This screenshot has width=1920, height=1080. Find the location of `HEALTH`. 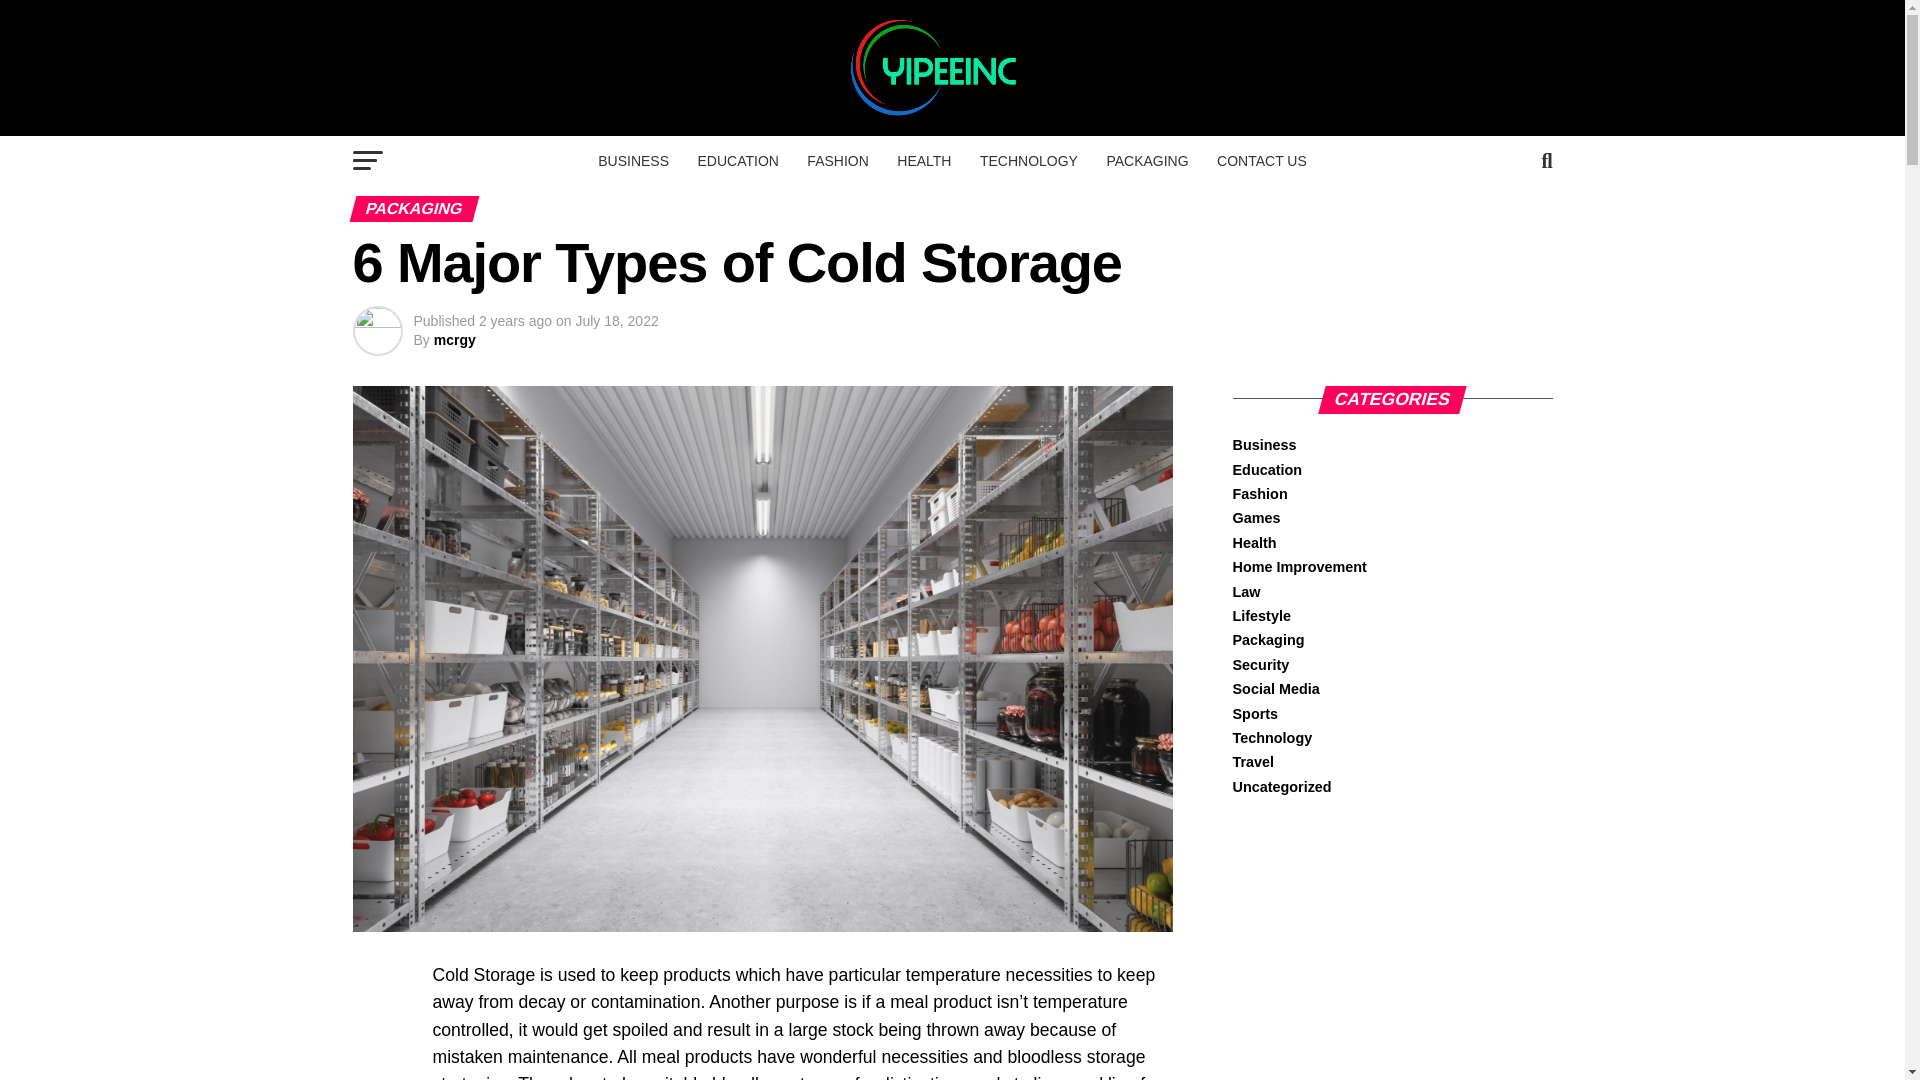

HEALTH is located at coordinates (924, 160).